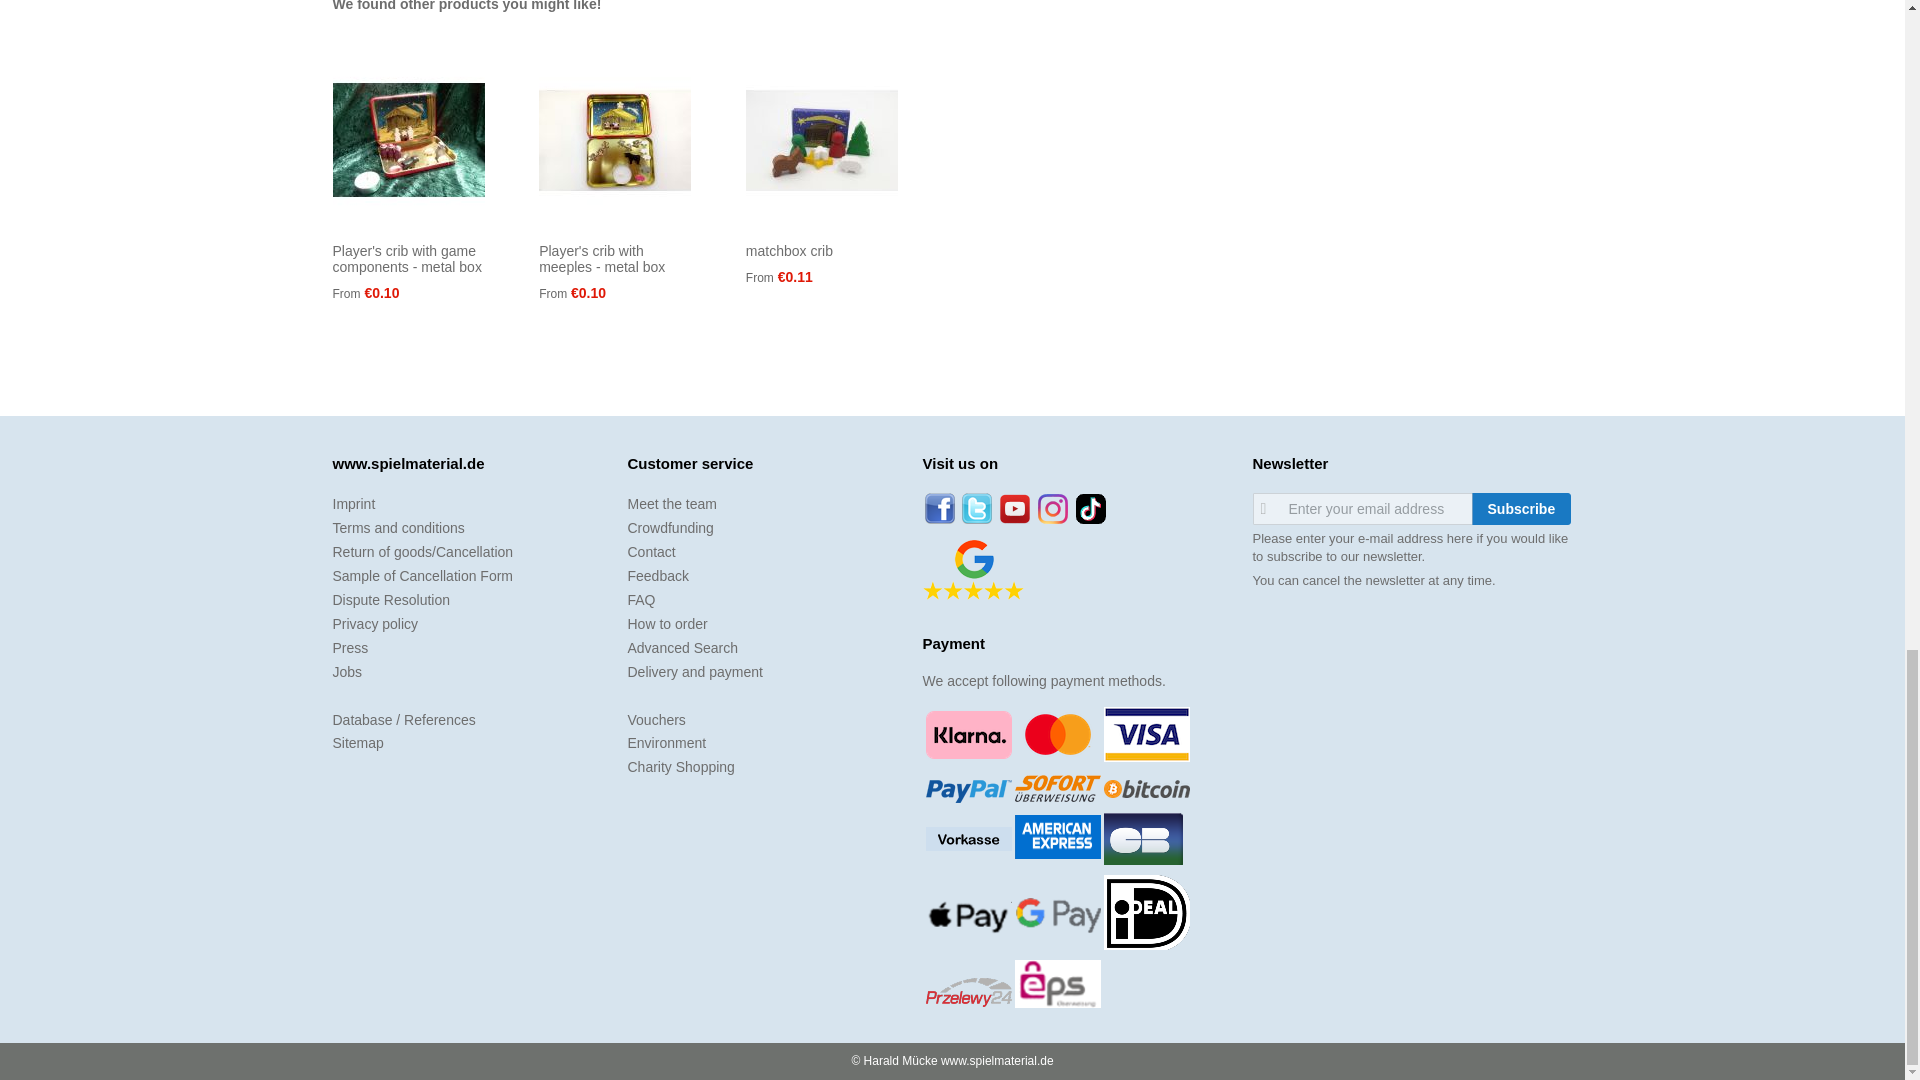  What do you see at coordinates (1014, 508) in the screenshot?
I see `YouTube` at bounding box center [1014, 508].